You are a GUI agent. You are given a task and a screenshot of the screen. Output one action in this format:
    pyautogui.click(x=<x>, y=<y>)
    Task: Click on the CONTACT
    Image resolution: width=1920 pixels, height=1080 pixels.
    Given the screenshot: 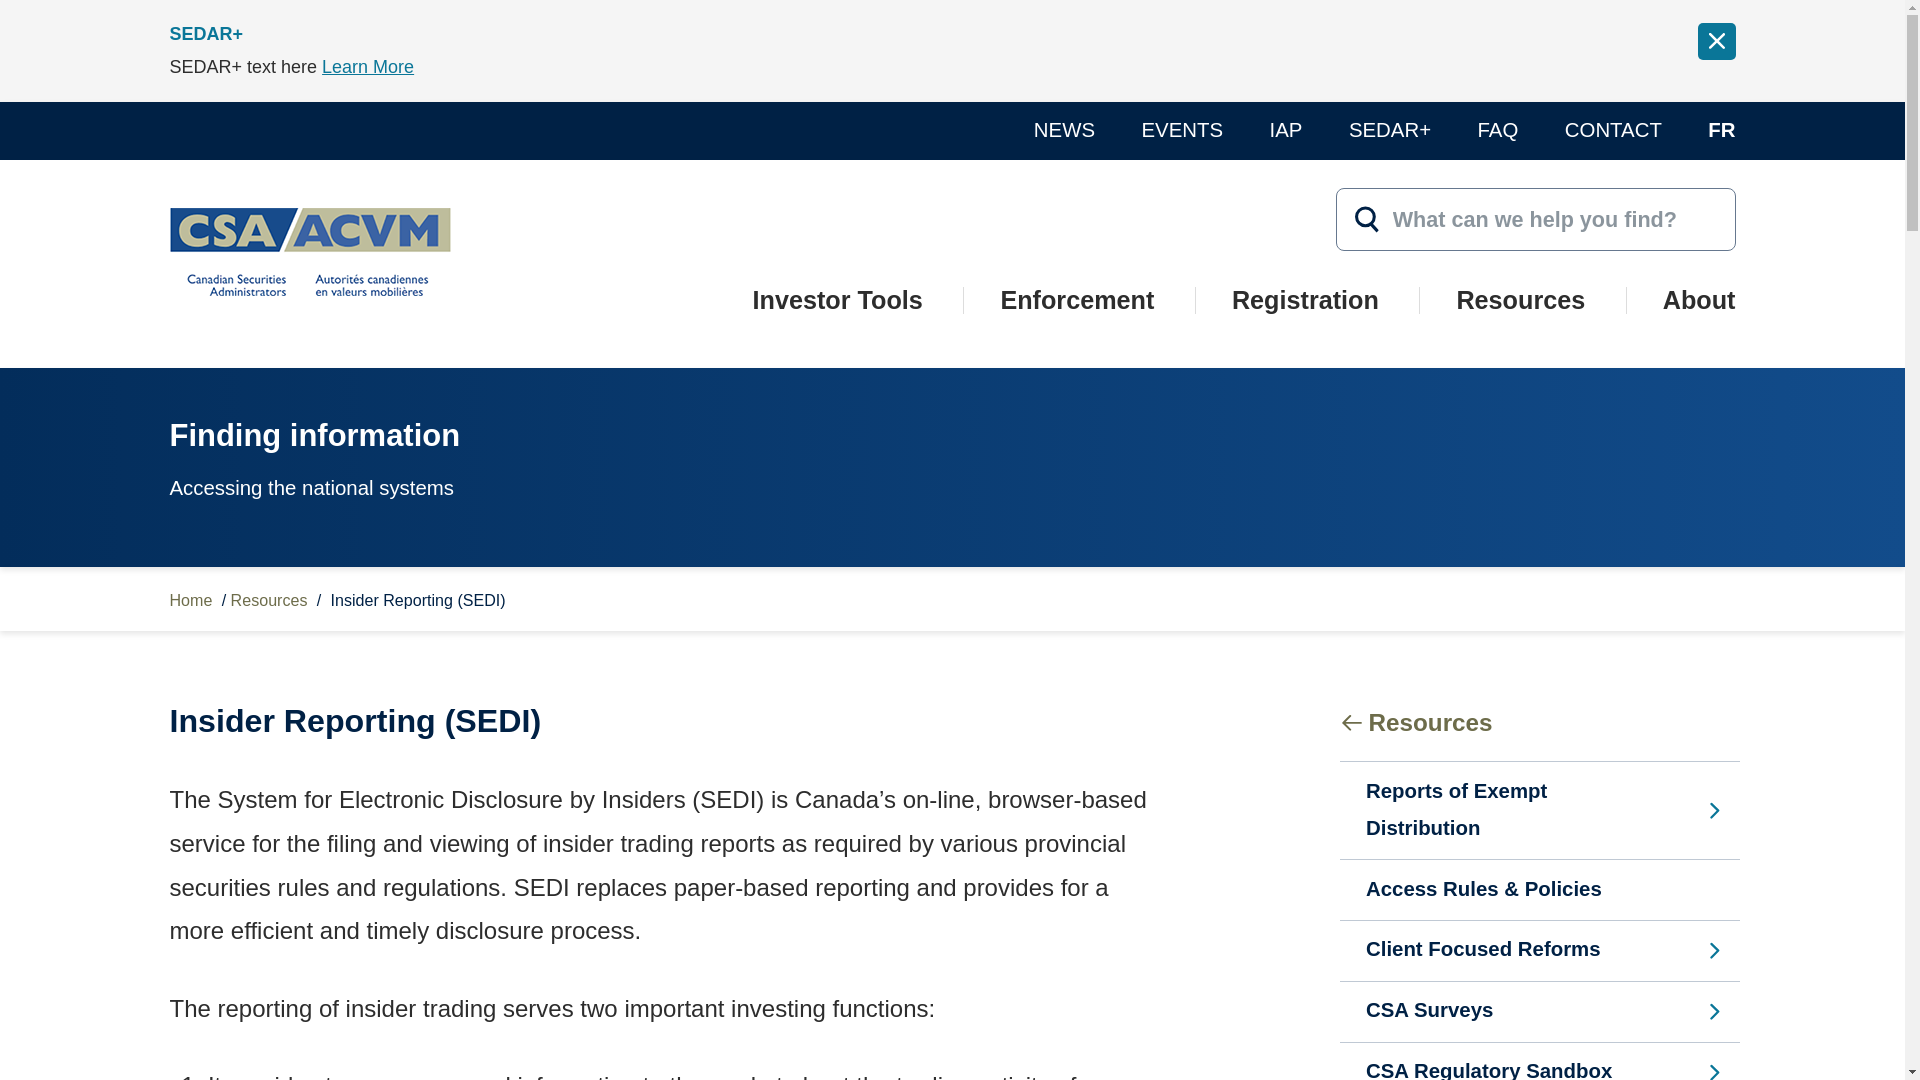 What is the action you would take?
    pyautogui.click(x=1613, y=130)
    